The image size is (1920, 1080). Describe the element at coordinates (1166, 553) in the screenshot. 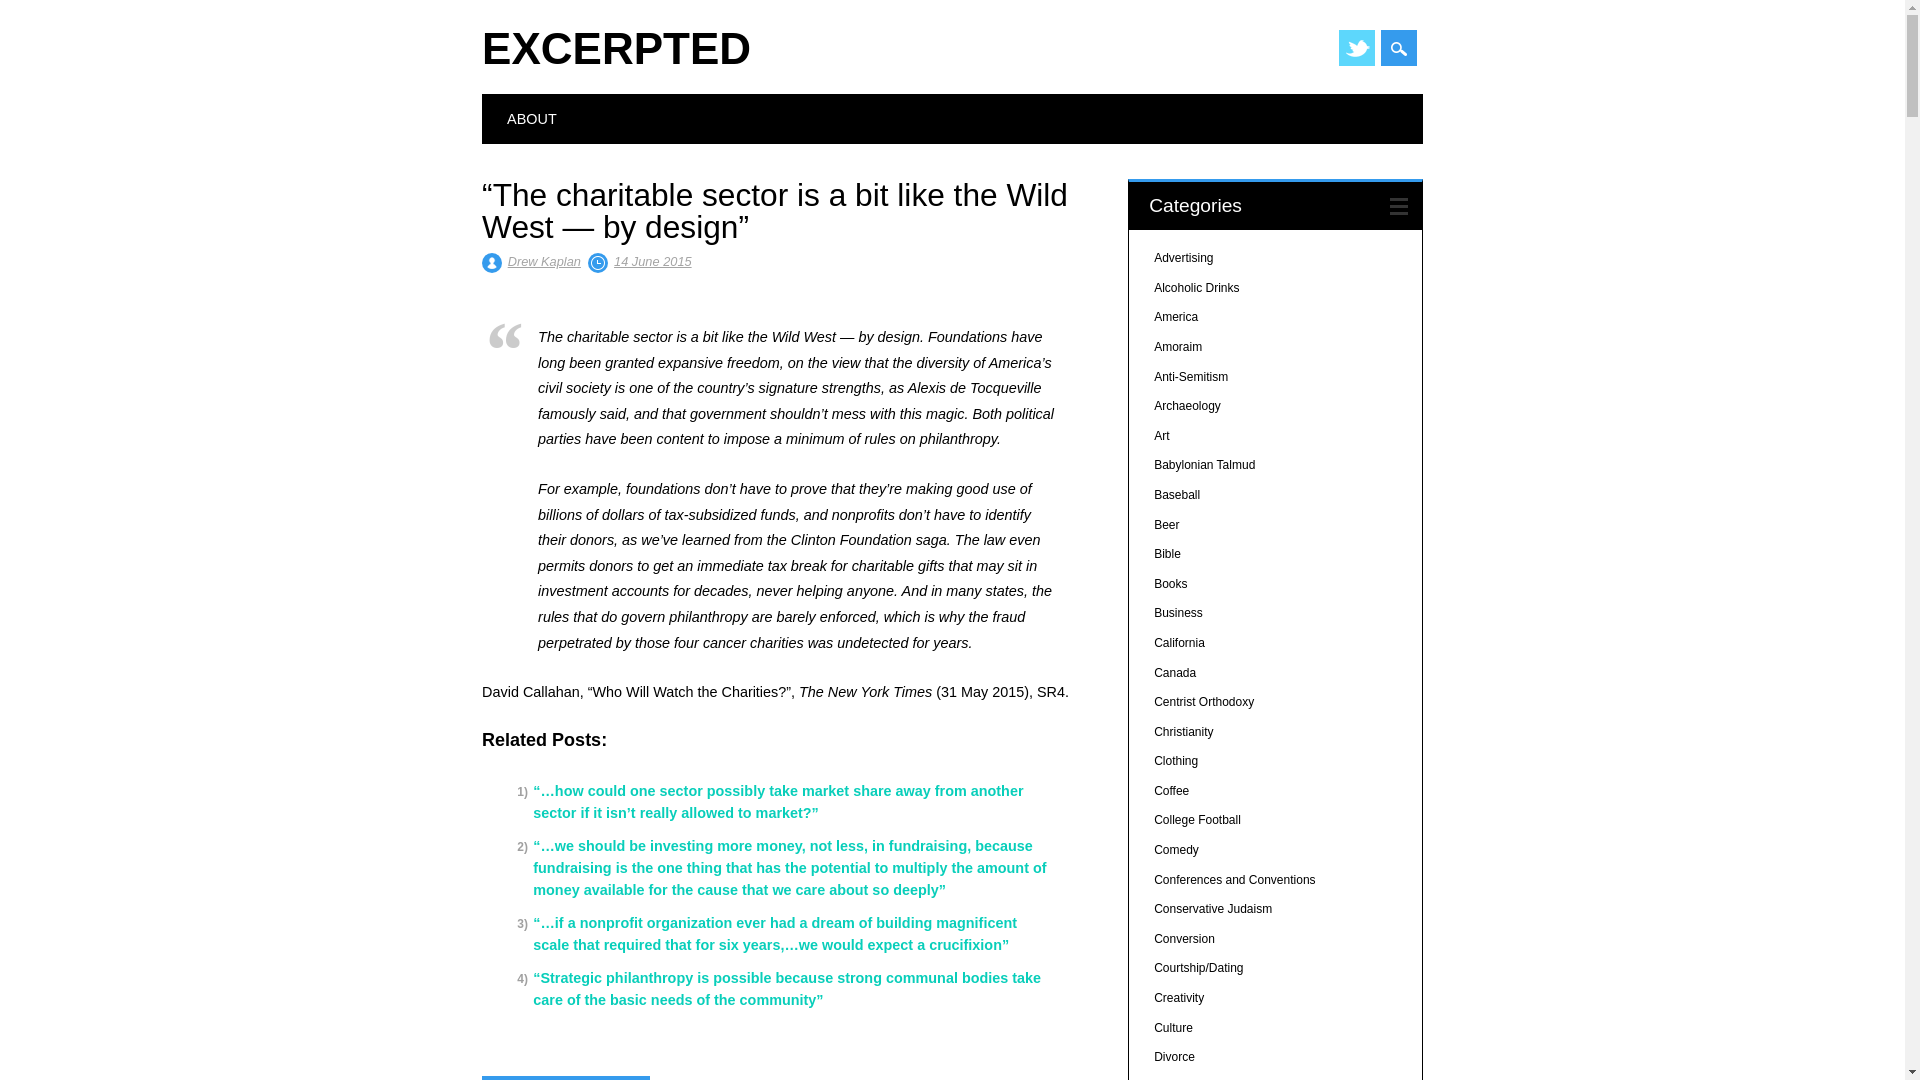

I see `Bible` at that location.